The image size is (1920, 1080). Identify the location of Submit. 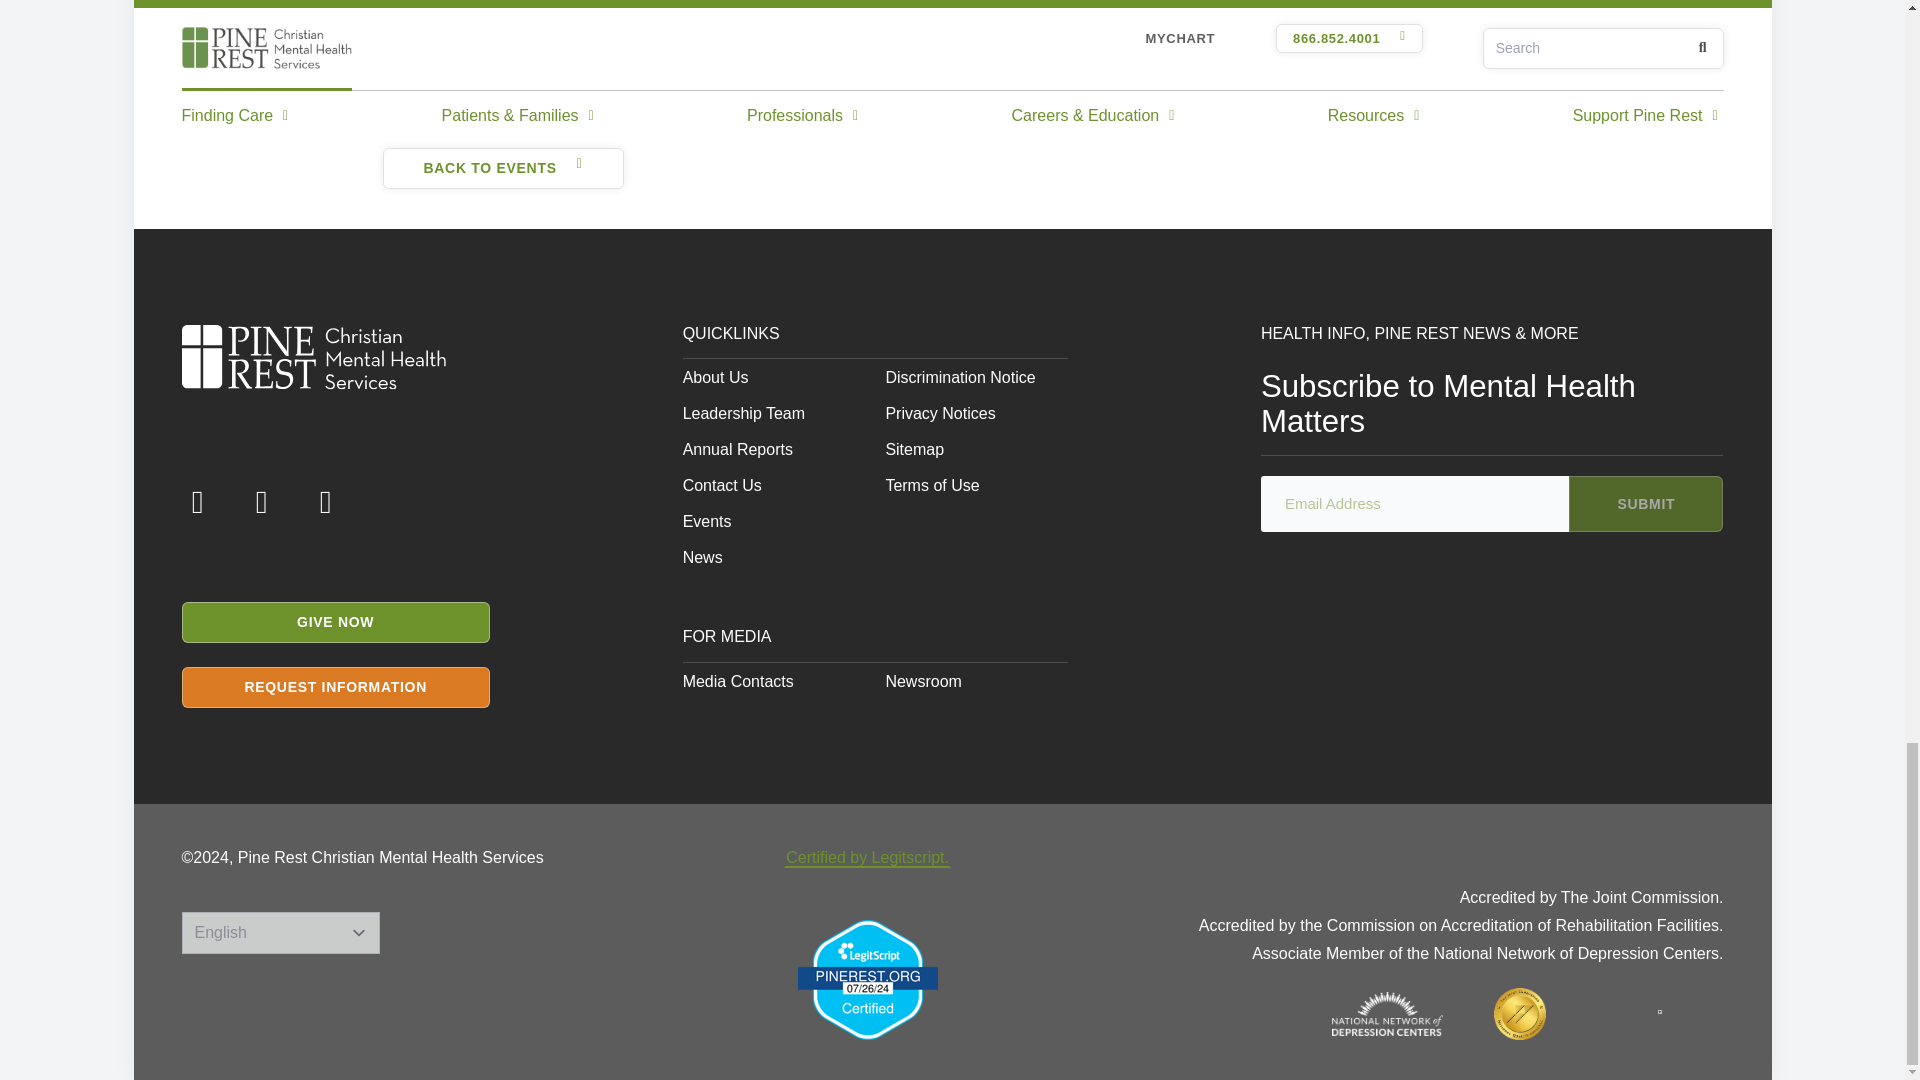
(1645, 504).